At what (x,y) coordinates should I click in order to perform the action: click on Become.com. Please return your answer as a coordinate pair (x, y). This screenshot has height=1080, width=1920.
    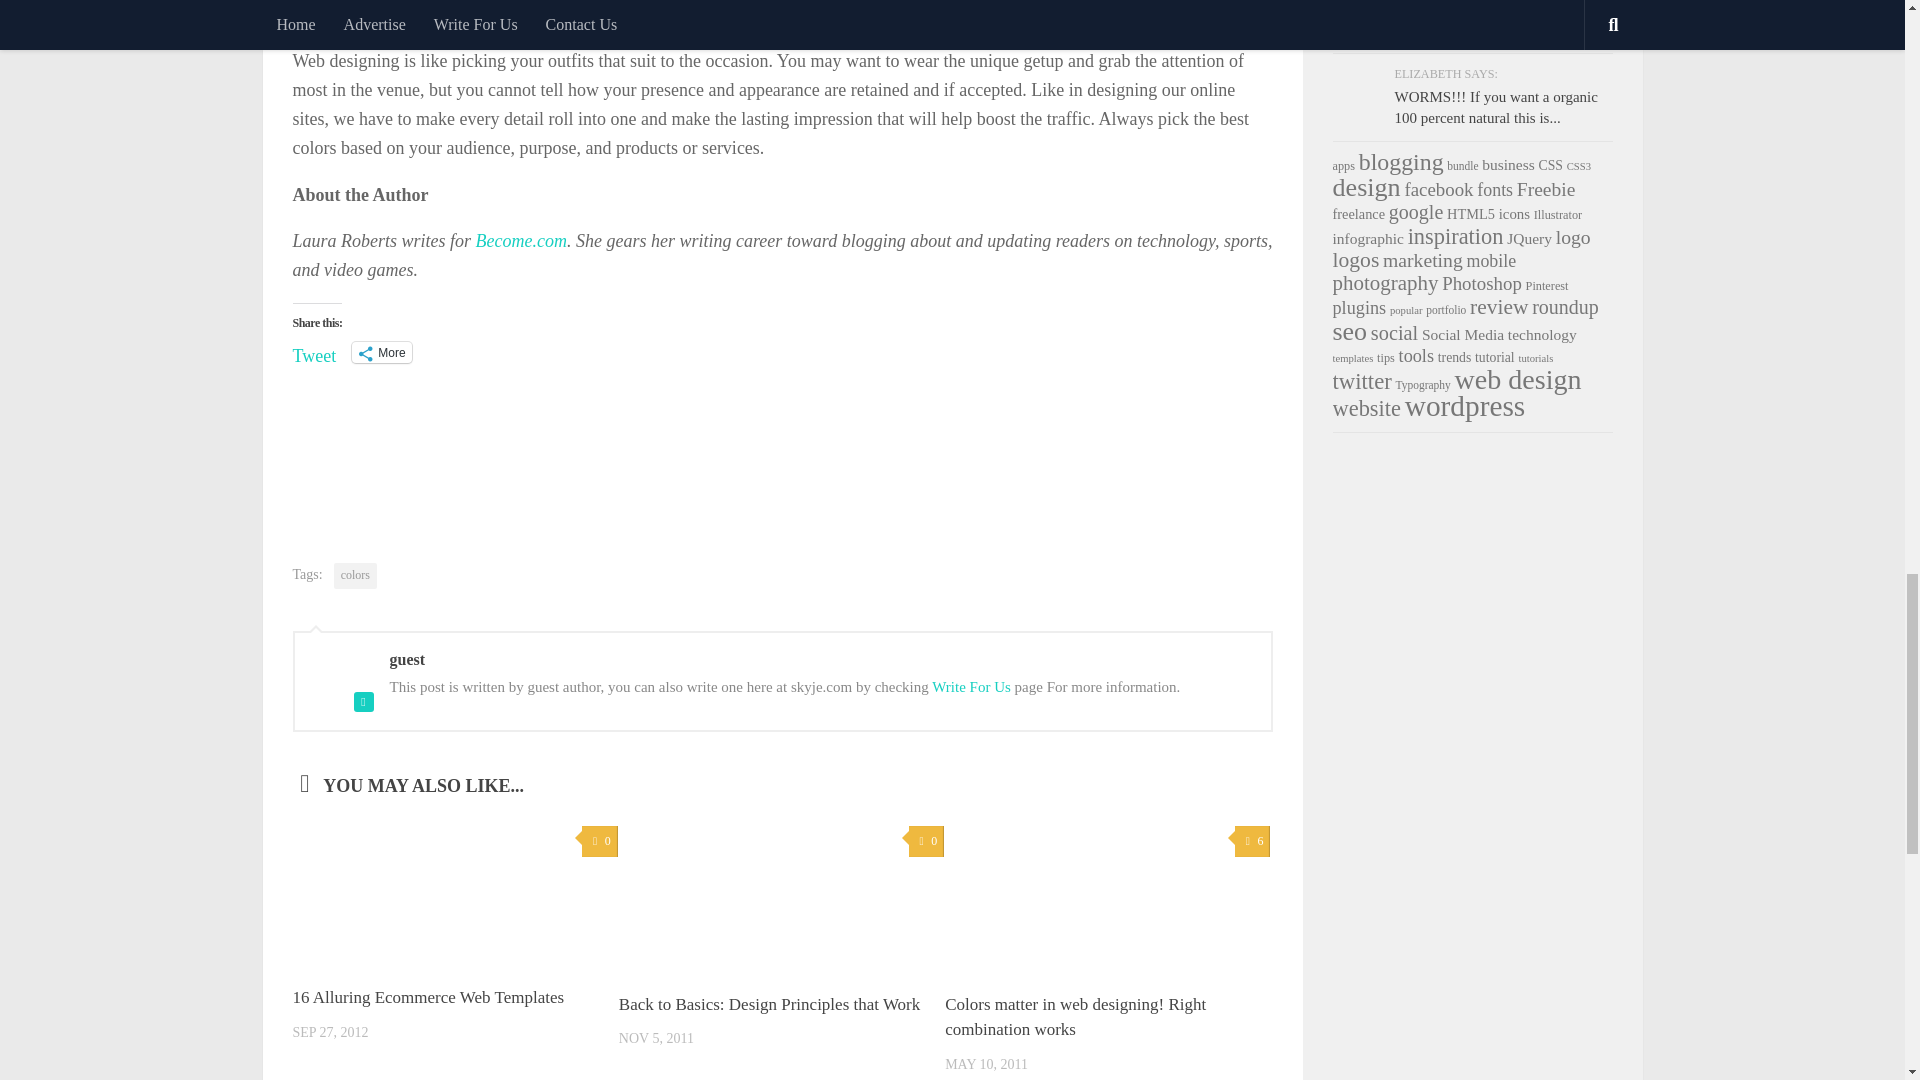
    Looking at the image, I should click on (521, 240).